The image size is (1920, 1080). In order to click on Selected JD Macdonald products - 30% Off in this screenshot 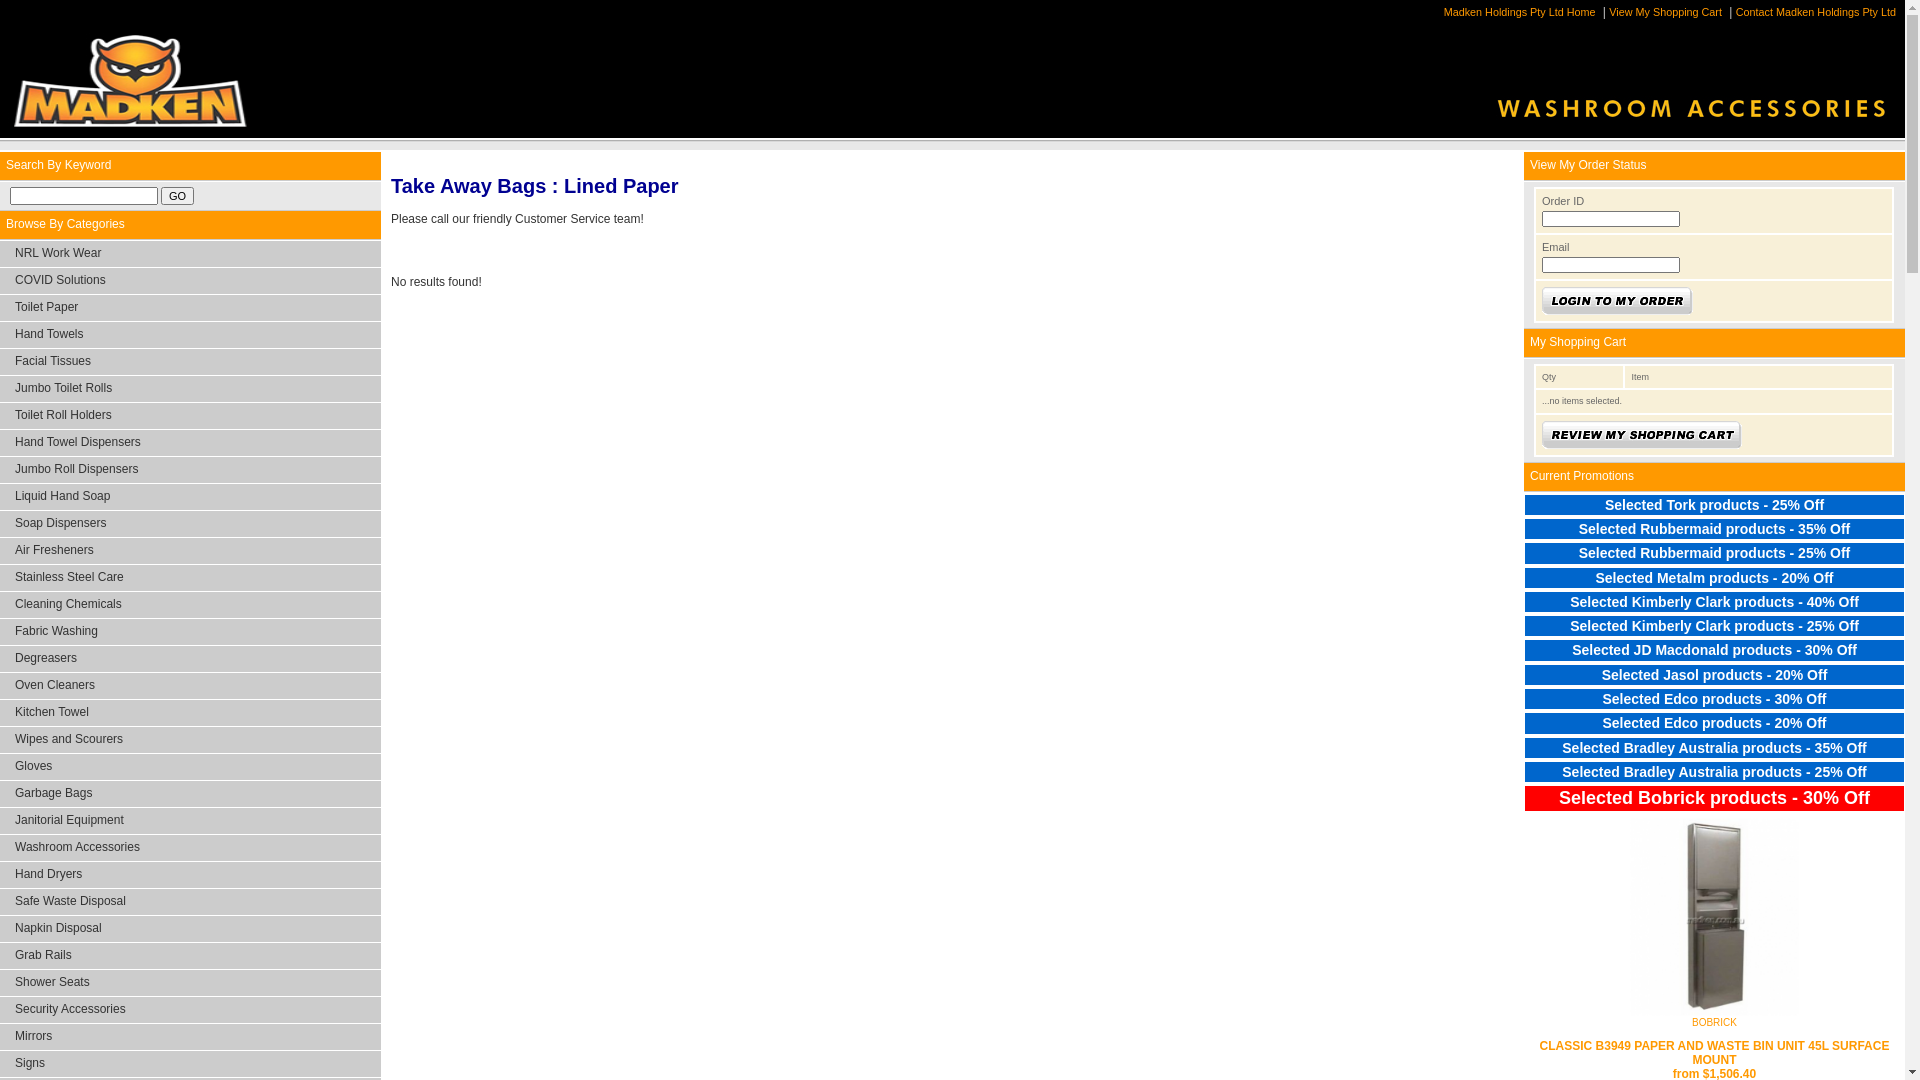, I will do `click(1714, 650)`.